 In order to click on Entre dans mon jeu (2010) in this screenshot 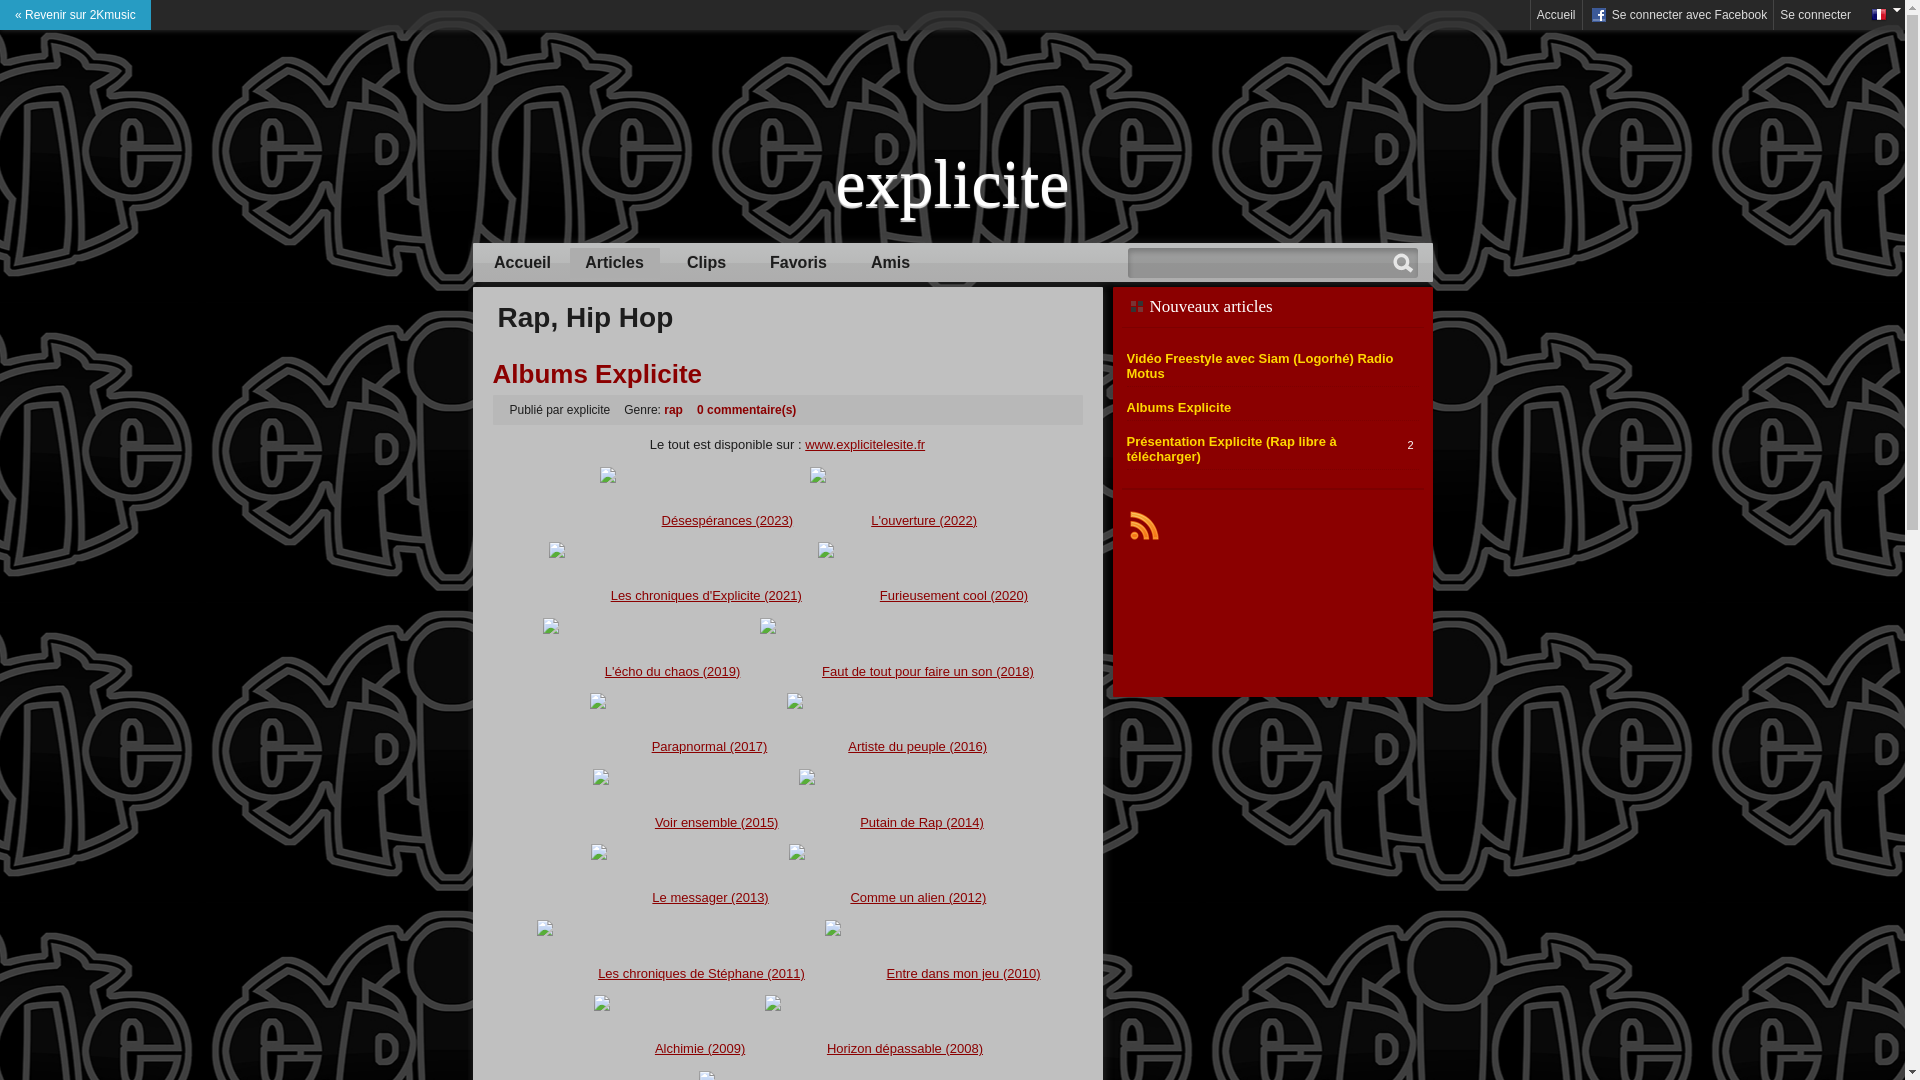, I will do `click(964, 974)`.